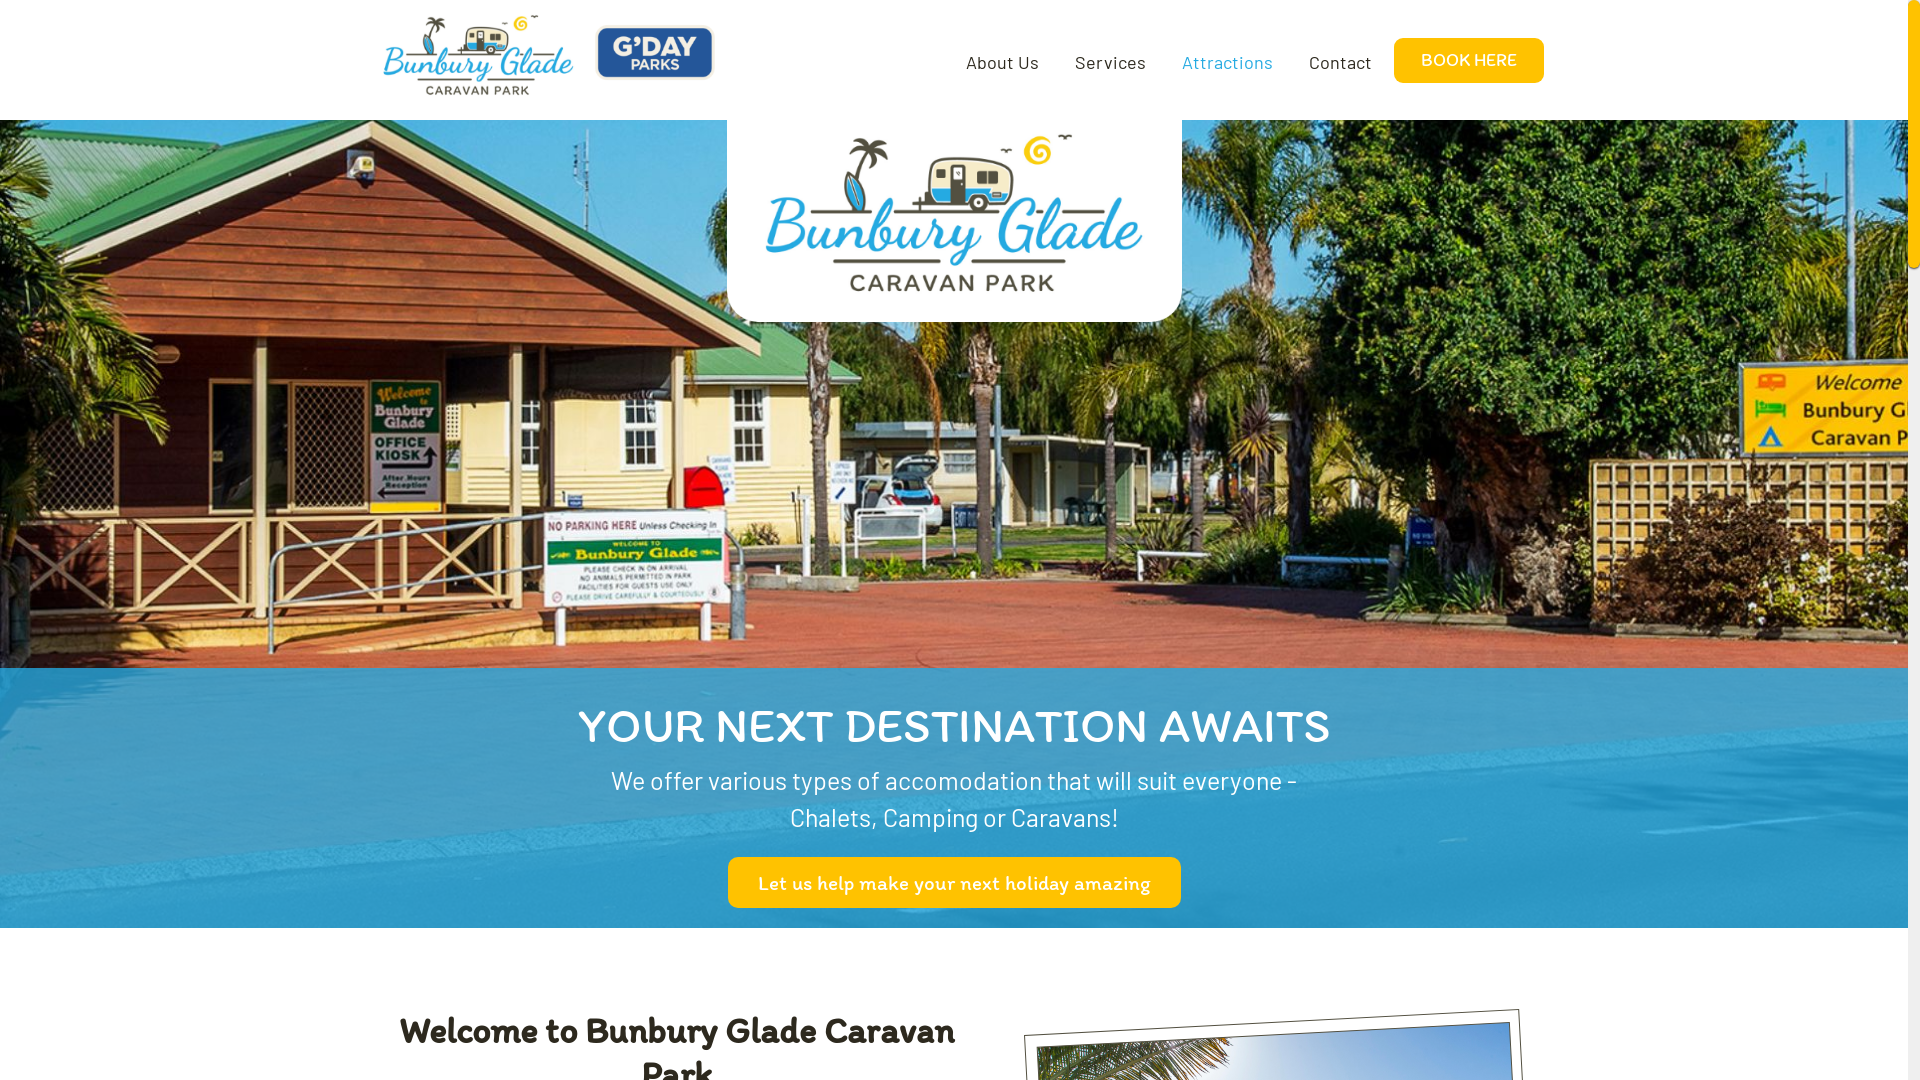  I want to click on About Us, so click(1002, 62).